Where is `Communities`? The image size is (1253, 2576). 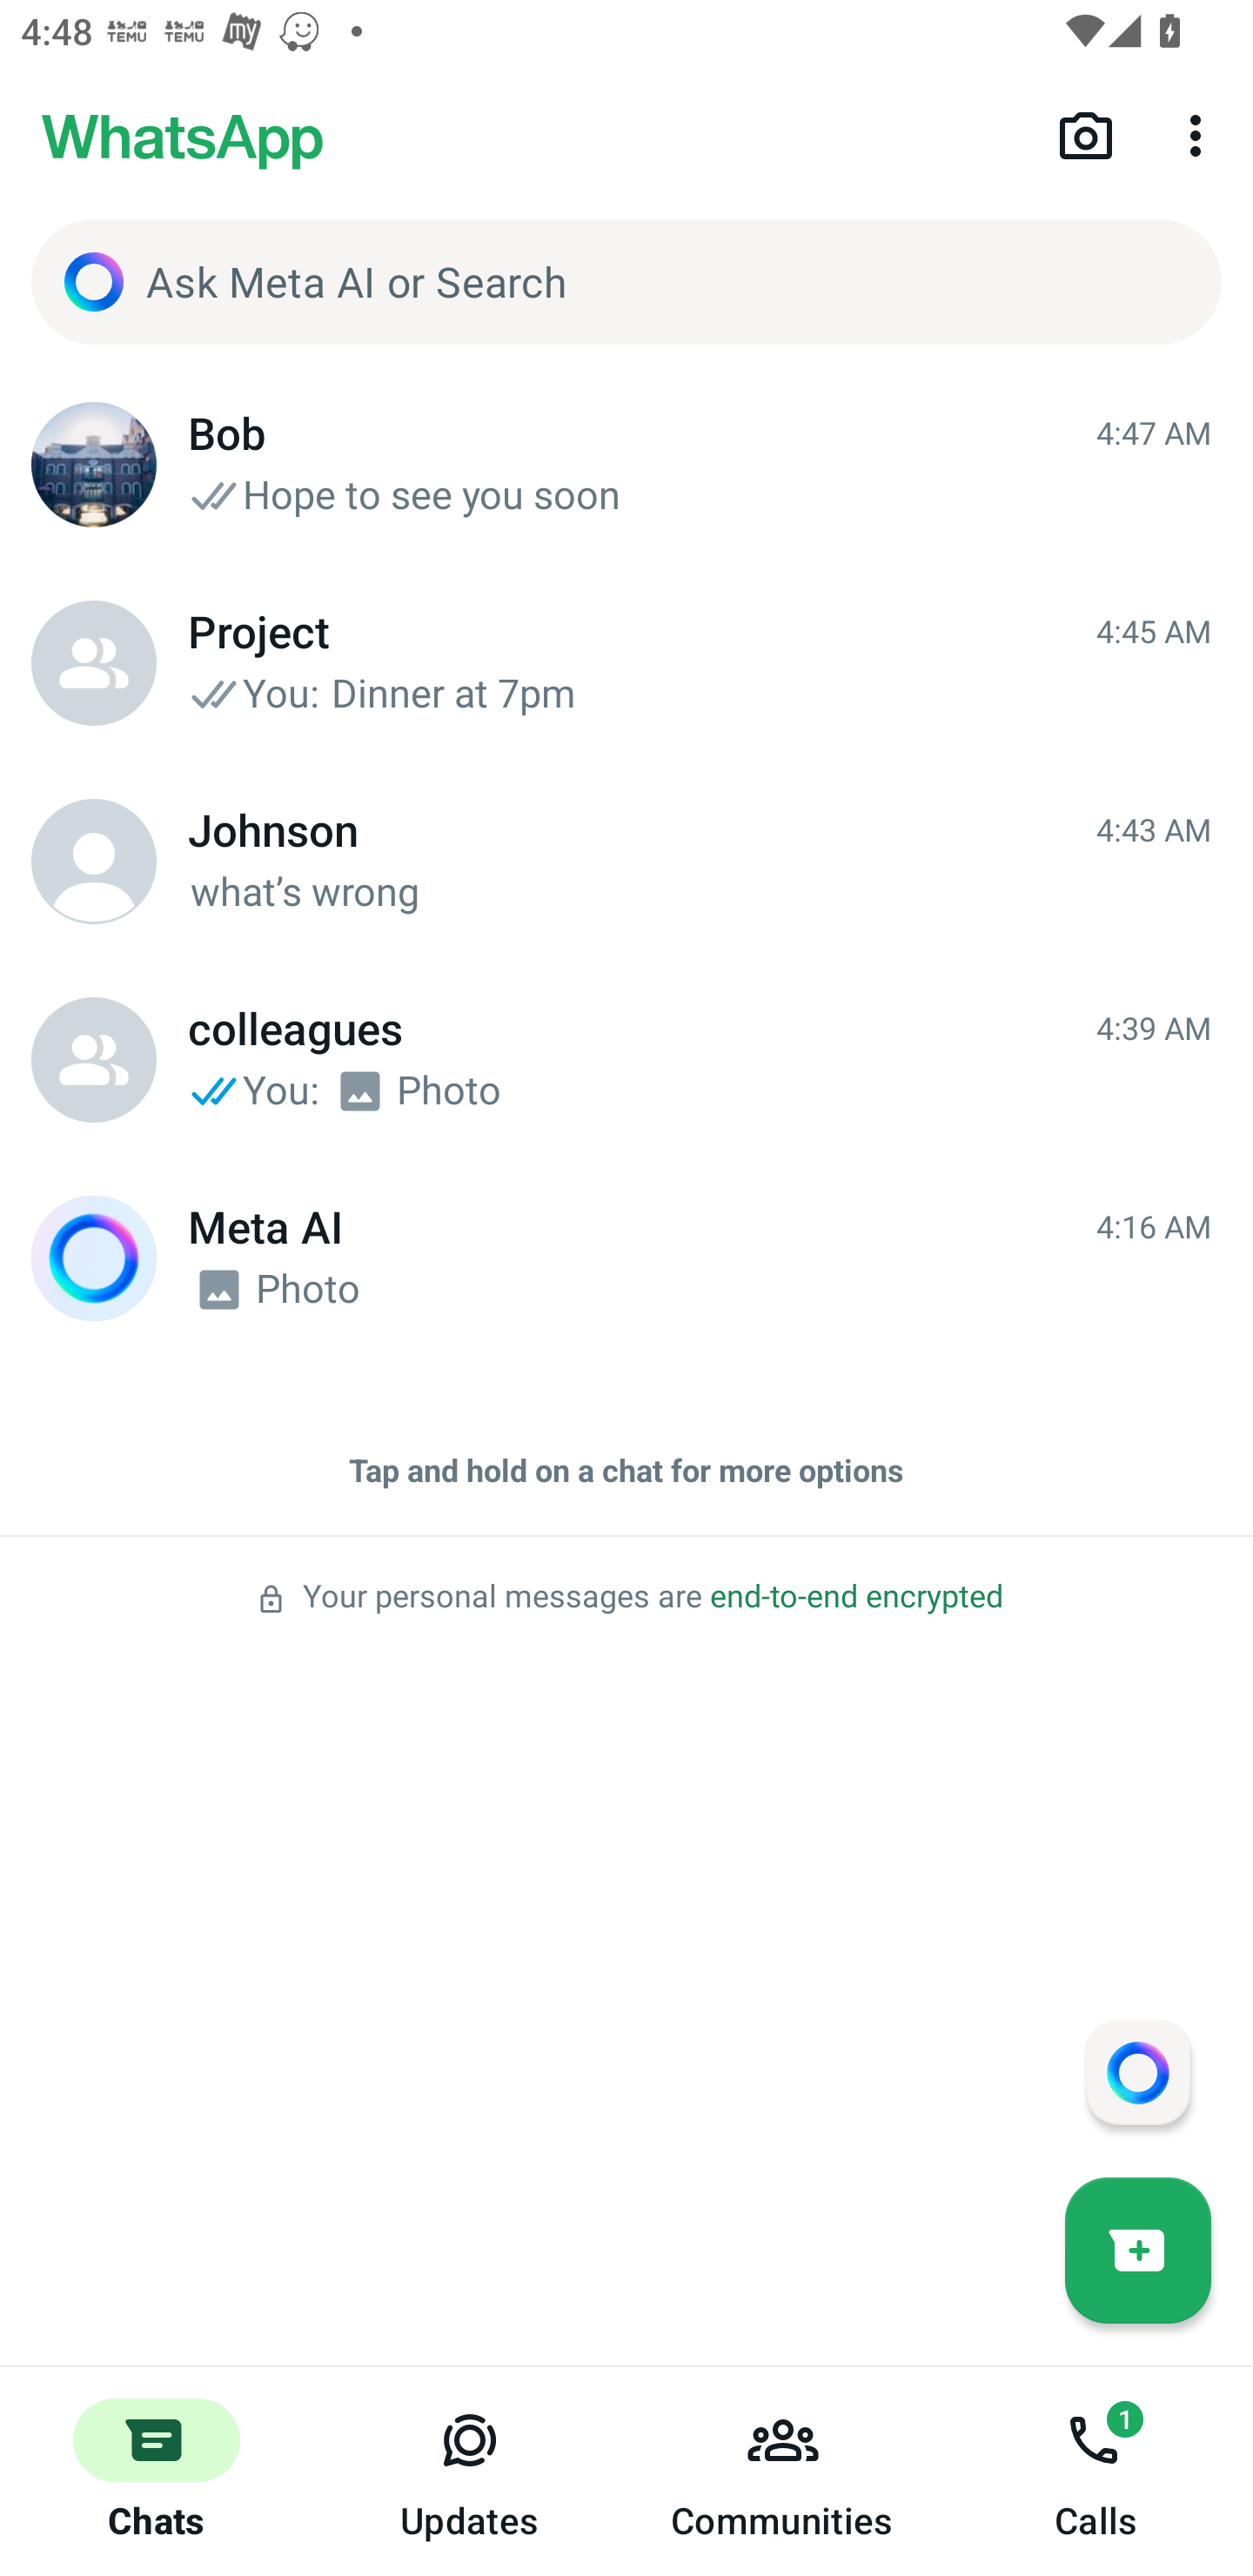
Communities is located at coordinates (783, 2472).